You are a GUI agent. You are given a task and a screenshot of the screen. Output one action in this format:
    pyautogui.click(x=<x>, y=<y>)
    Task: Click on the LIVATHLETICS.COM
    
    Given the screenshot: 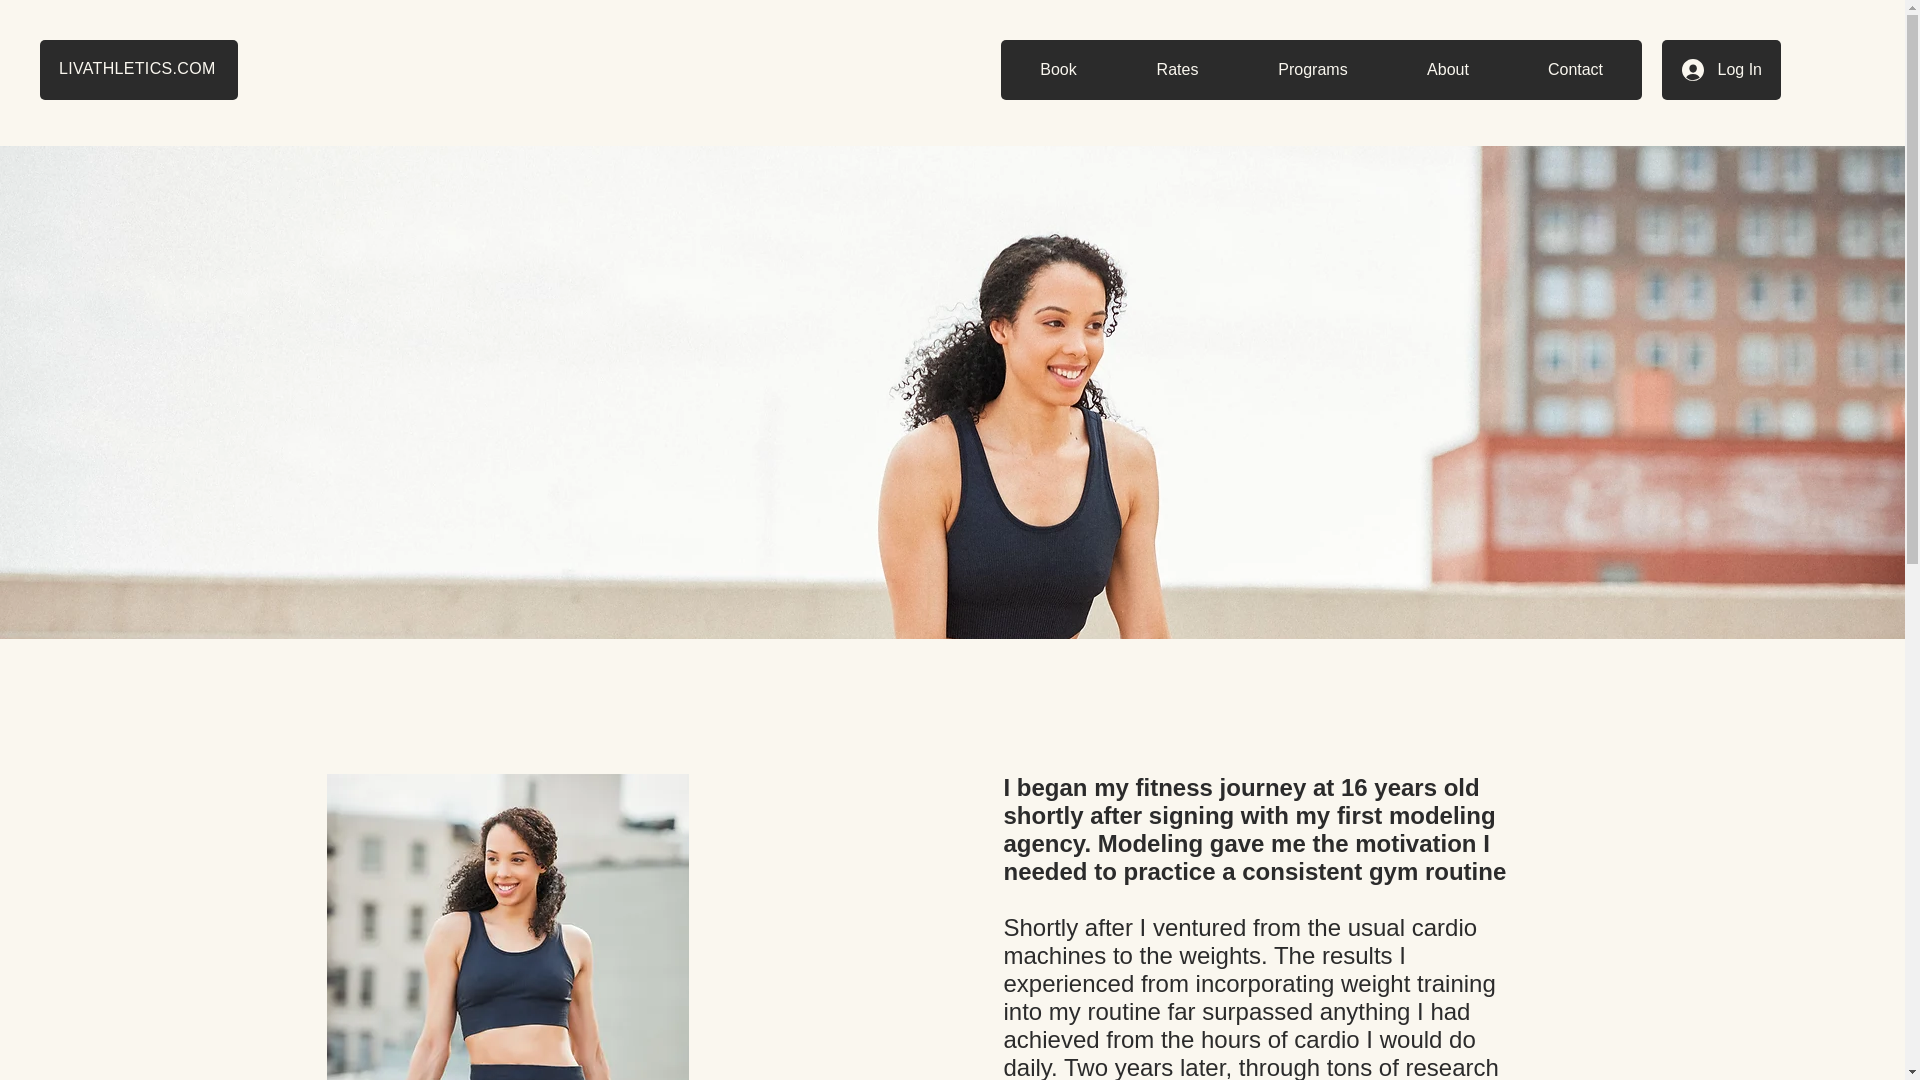 What is the action you would take?
    pyautogui.click(x=137, y=68)
    